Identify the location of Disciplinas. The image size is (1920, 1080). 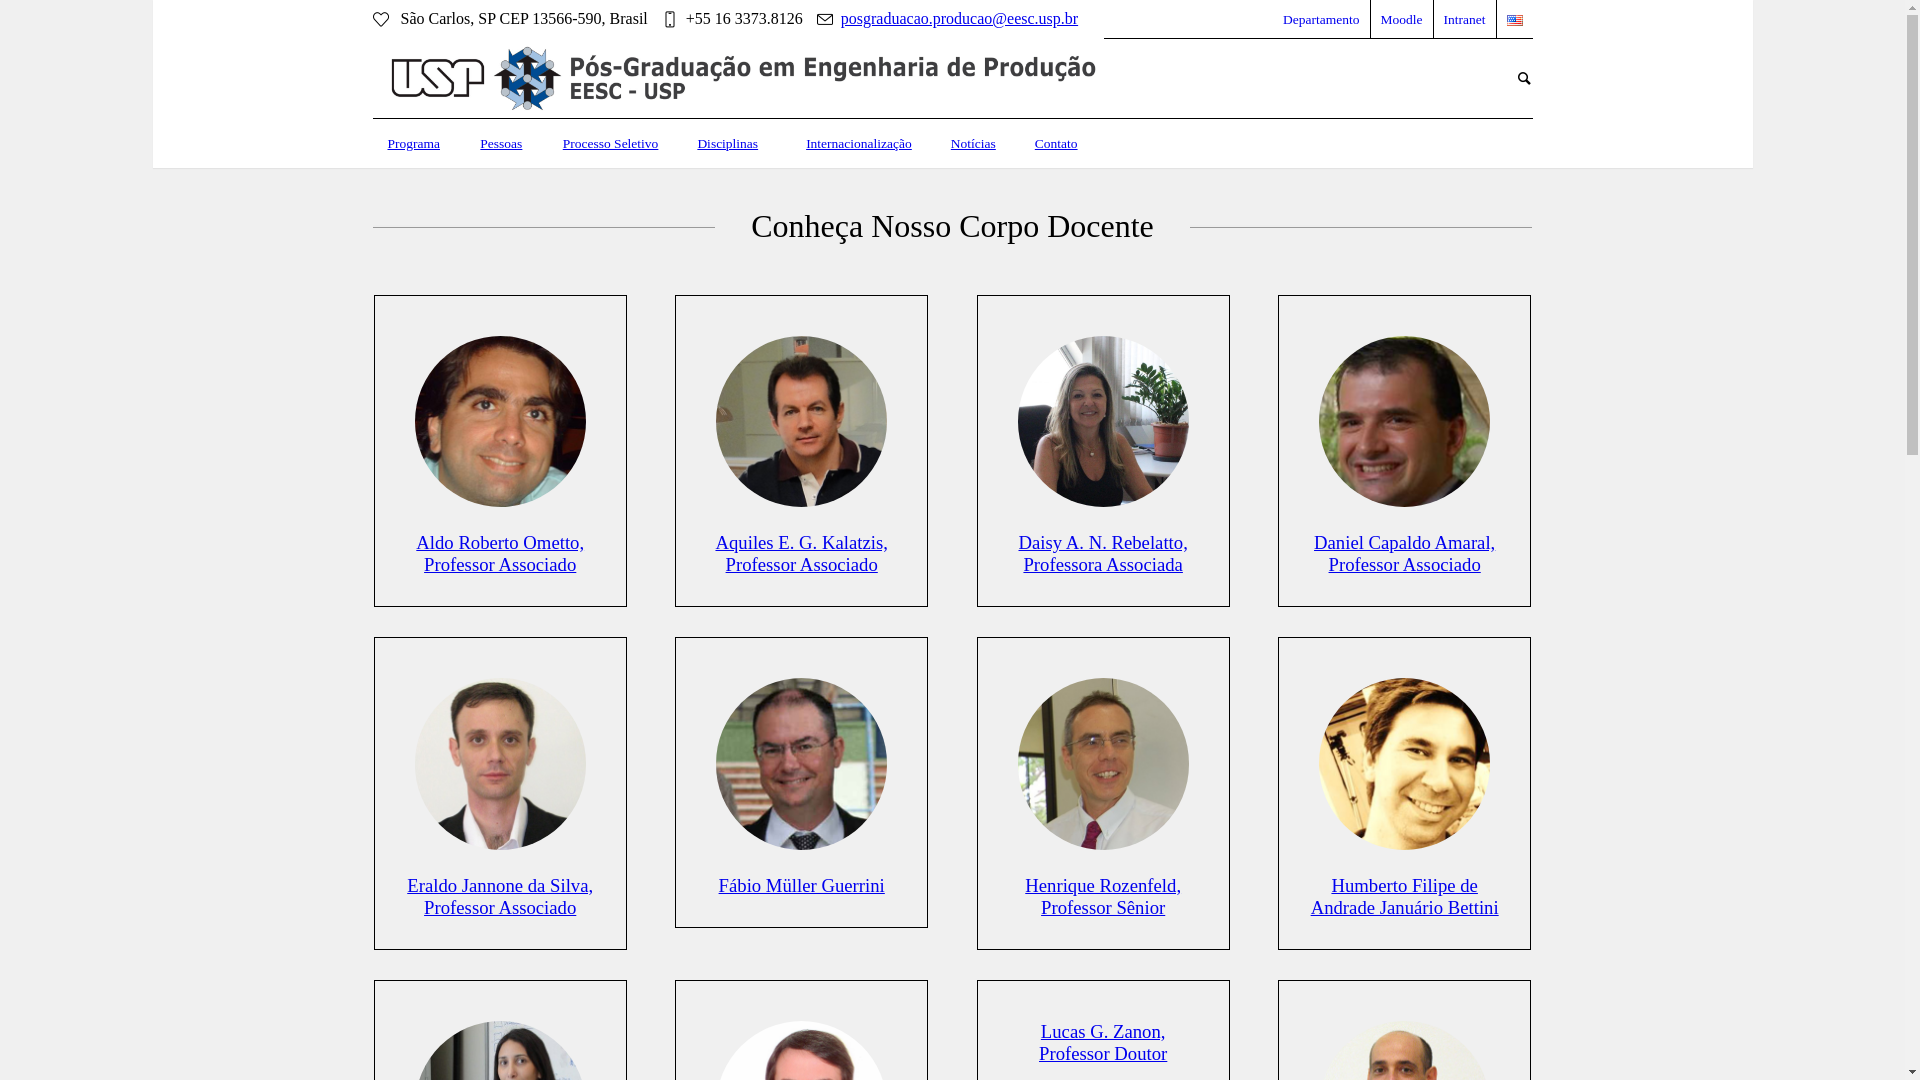
(728, 144).